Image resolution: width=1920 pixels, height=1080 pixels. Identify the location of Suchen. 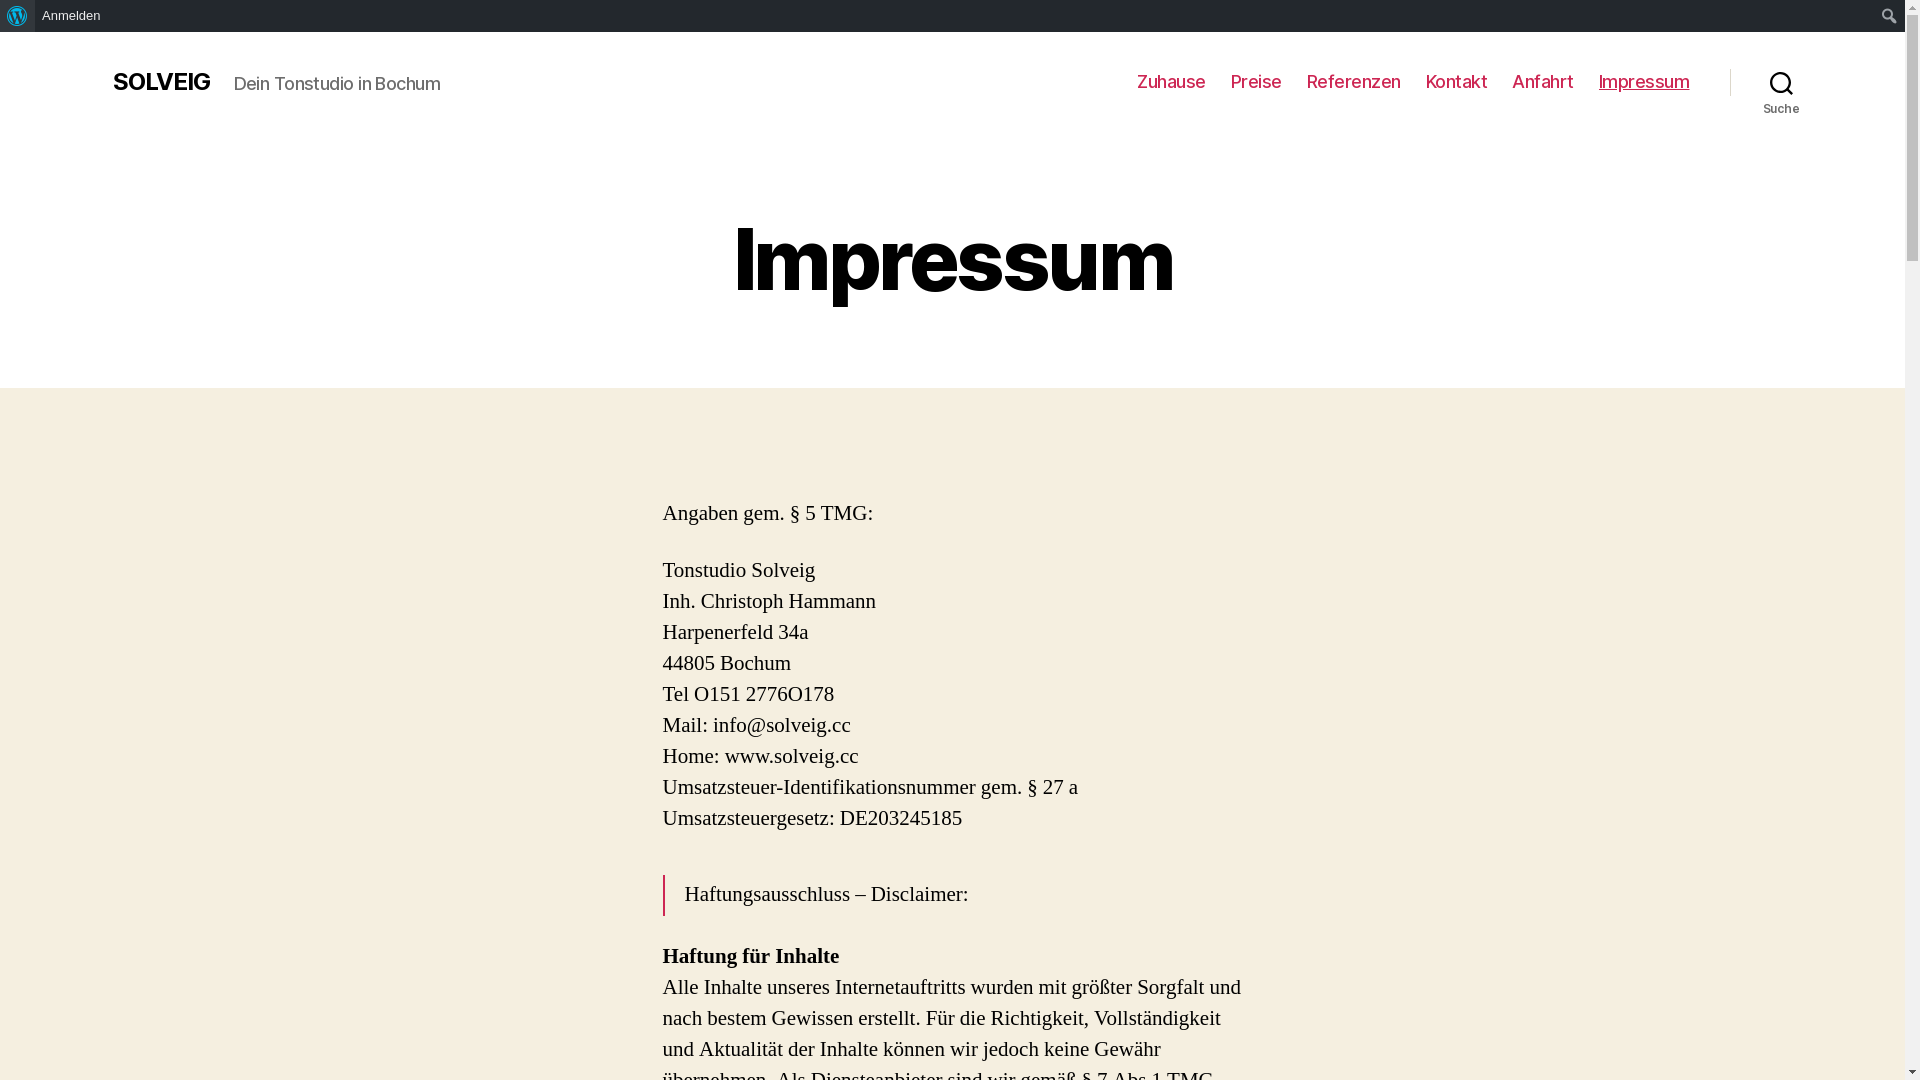
(22, 16).